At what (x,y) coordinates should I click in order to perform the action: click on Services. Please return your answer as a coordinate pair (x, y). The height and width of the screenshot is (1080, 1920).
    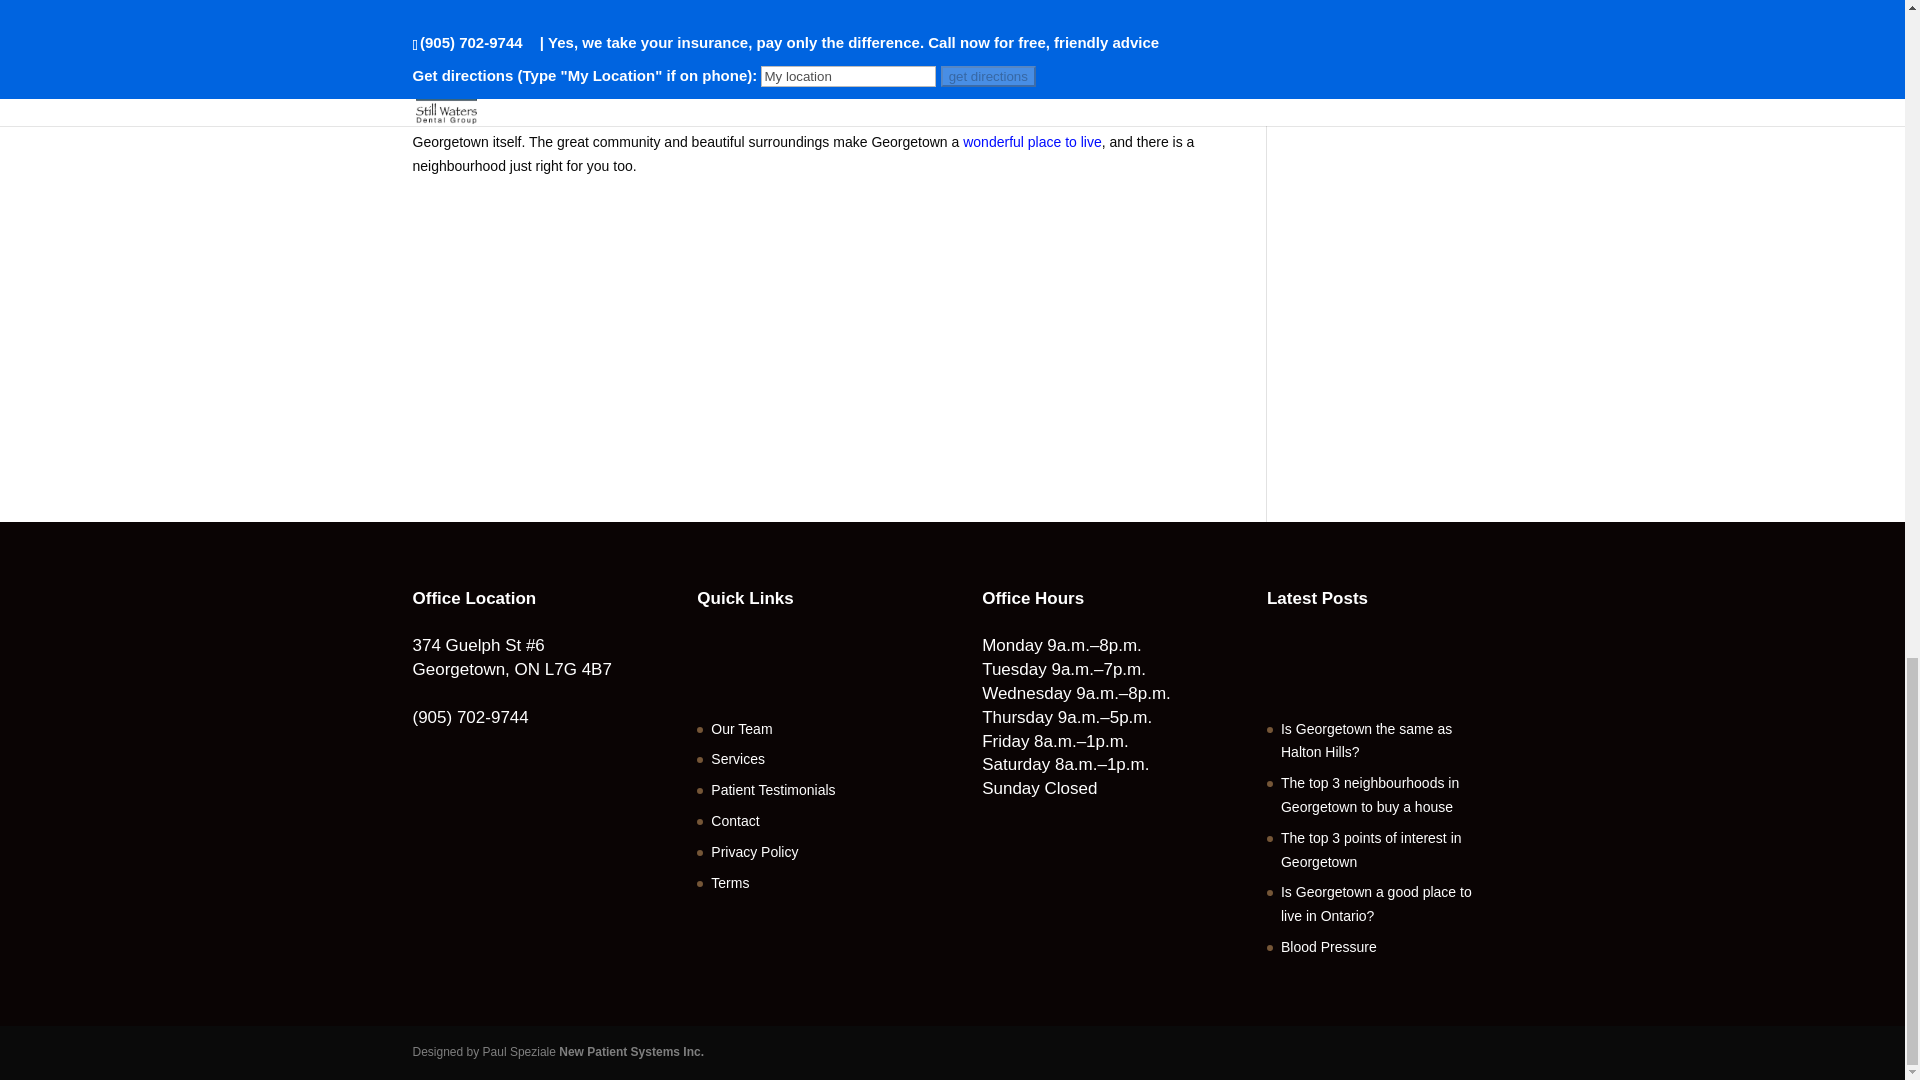
    Looking at the image, I should click on (737, 758).